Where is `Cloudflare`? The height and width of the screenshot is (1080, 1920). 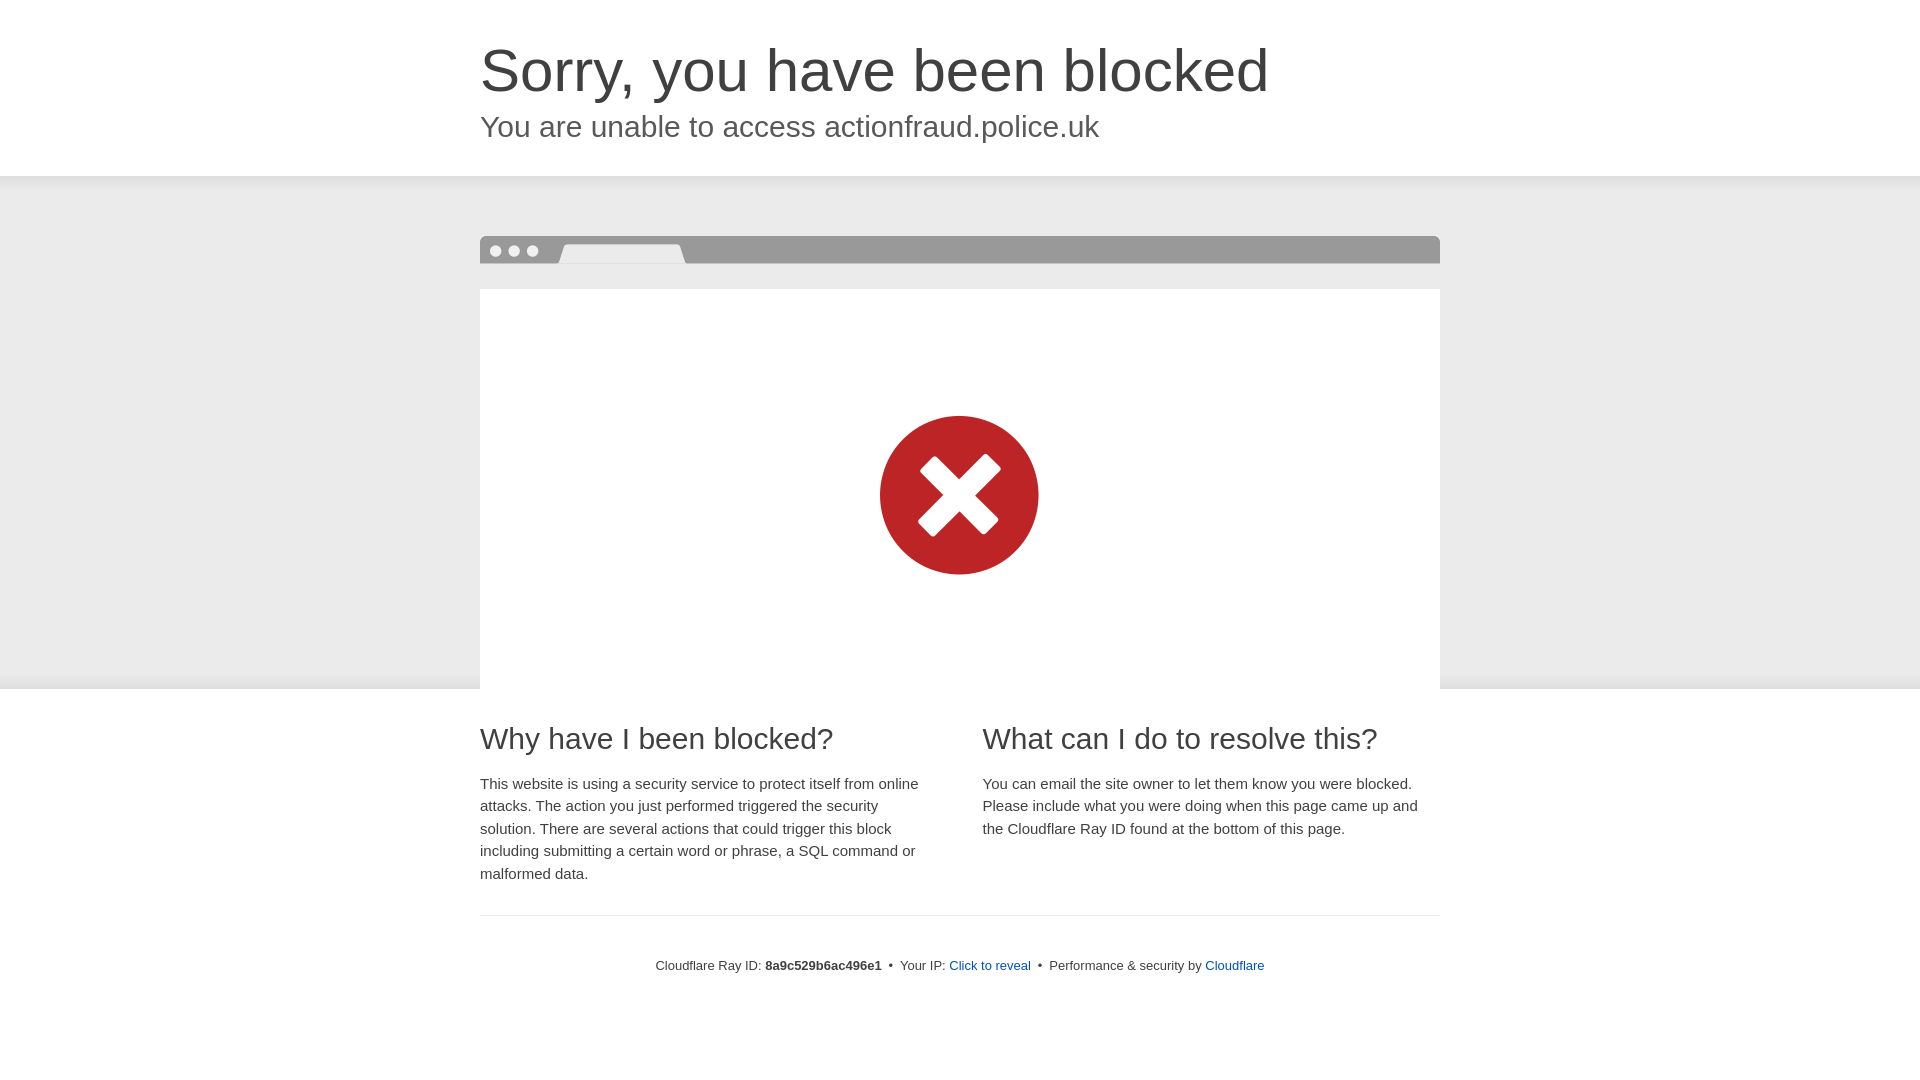
Cloudflare is located at coordinates (1234, 965).